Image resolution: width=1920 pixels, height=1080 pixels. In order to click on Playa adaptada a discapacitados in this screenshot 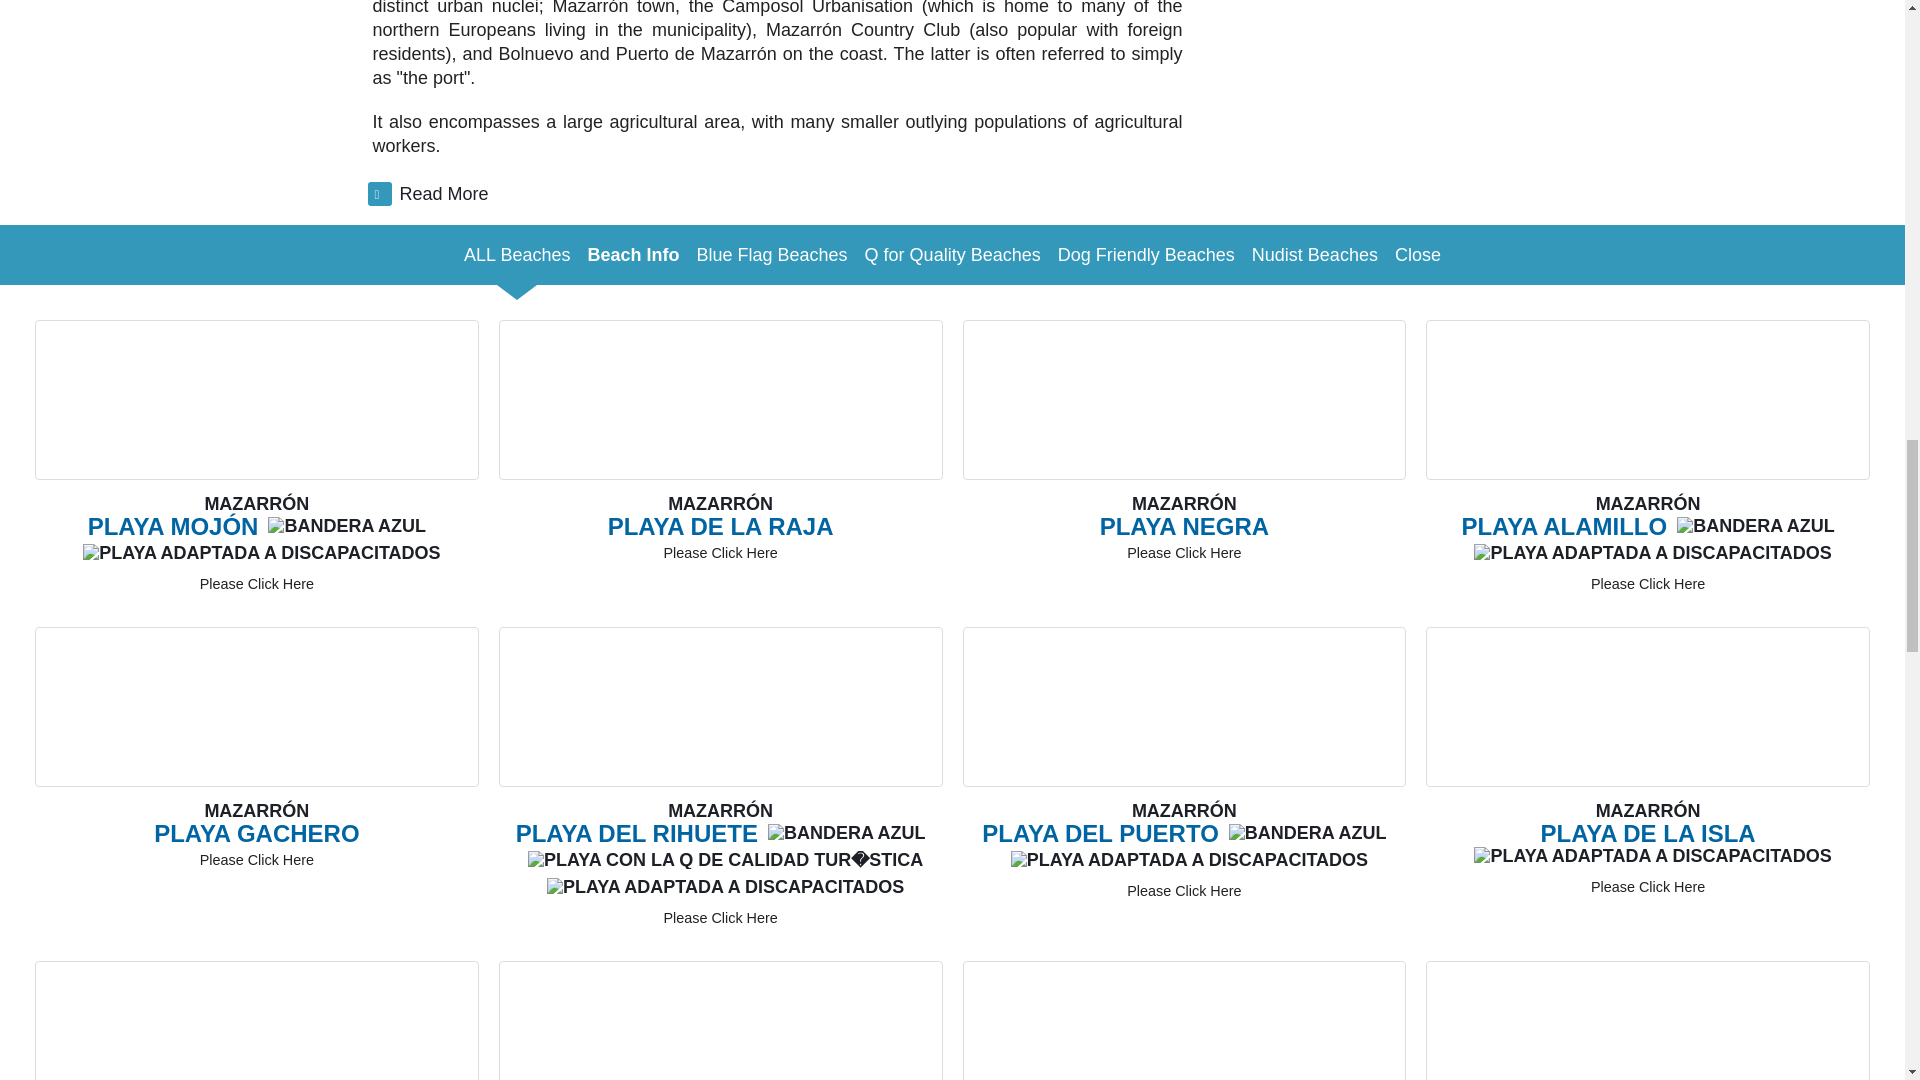, I will do `click(260, 552)`.